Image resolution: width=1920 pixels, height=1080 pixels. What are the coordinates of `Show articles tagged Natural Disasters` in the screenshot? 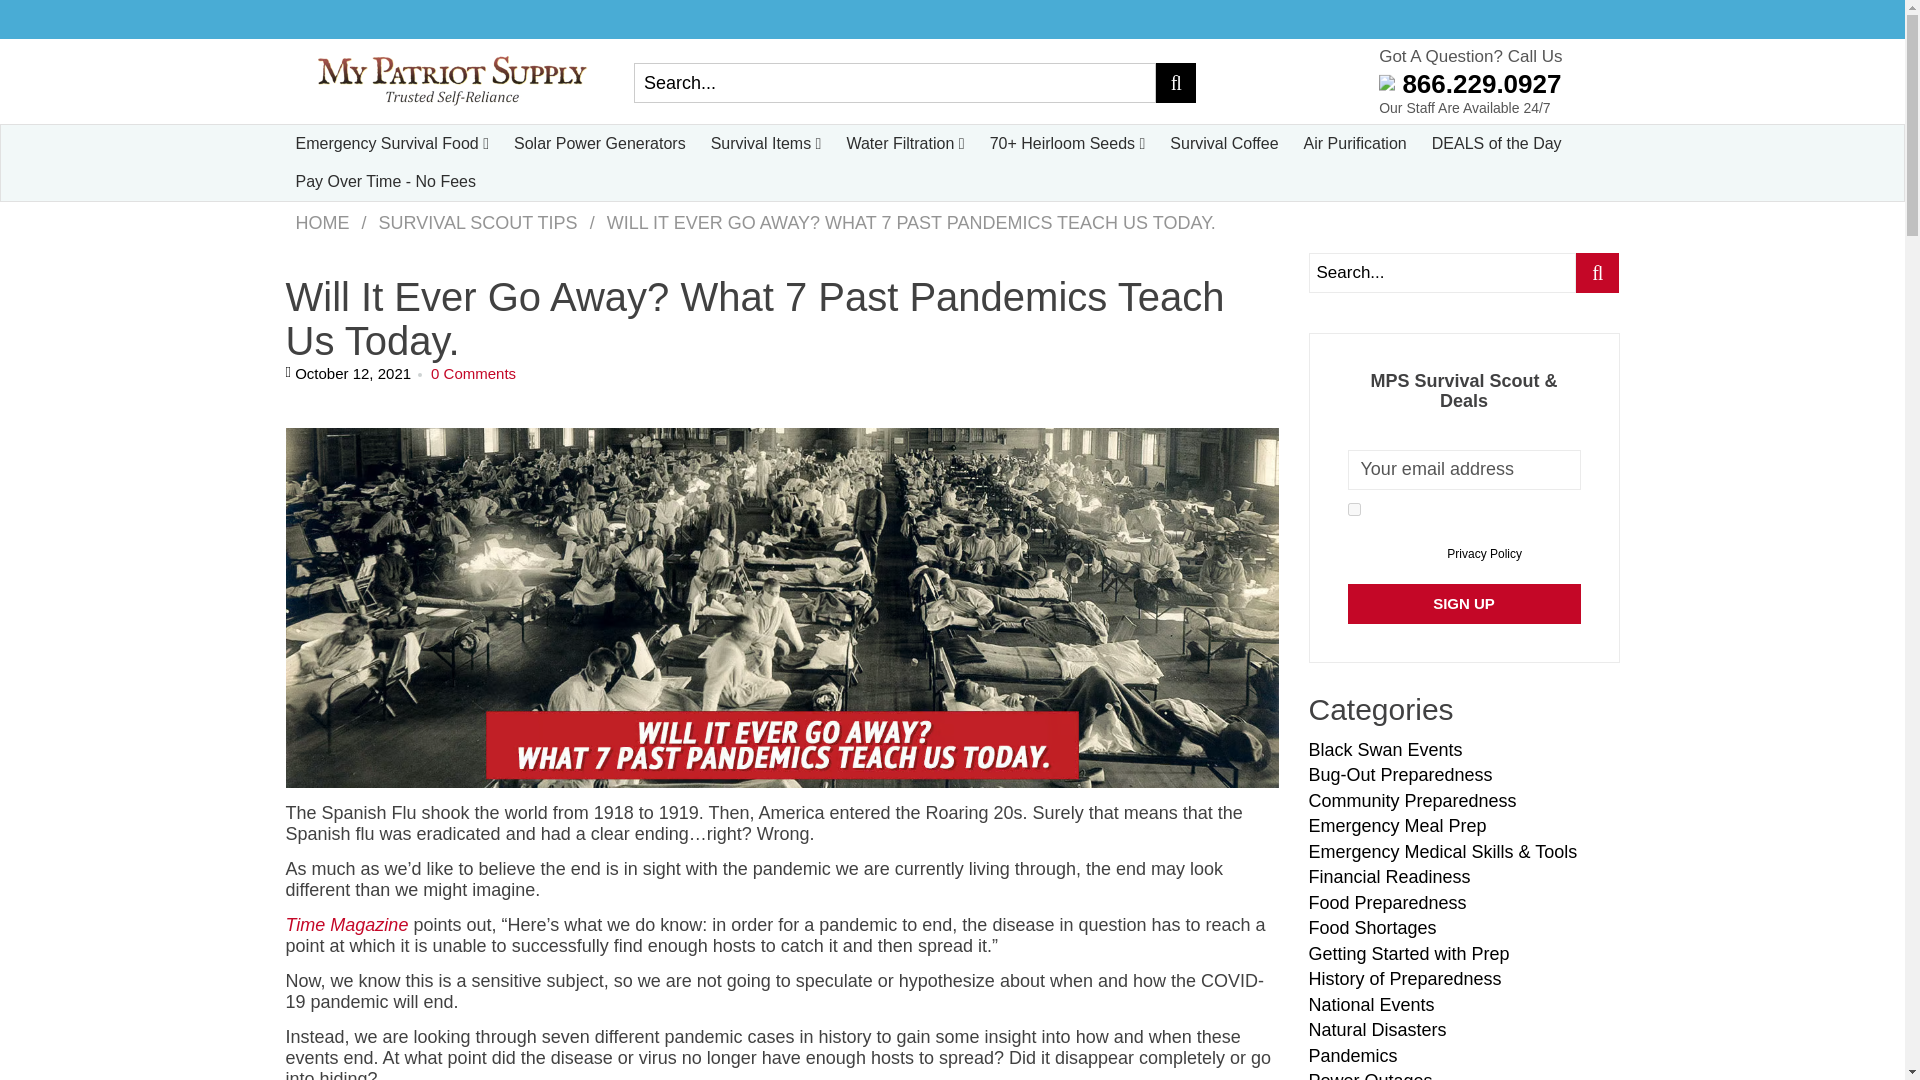 It's located at (1376, 1030).